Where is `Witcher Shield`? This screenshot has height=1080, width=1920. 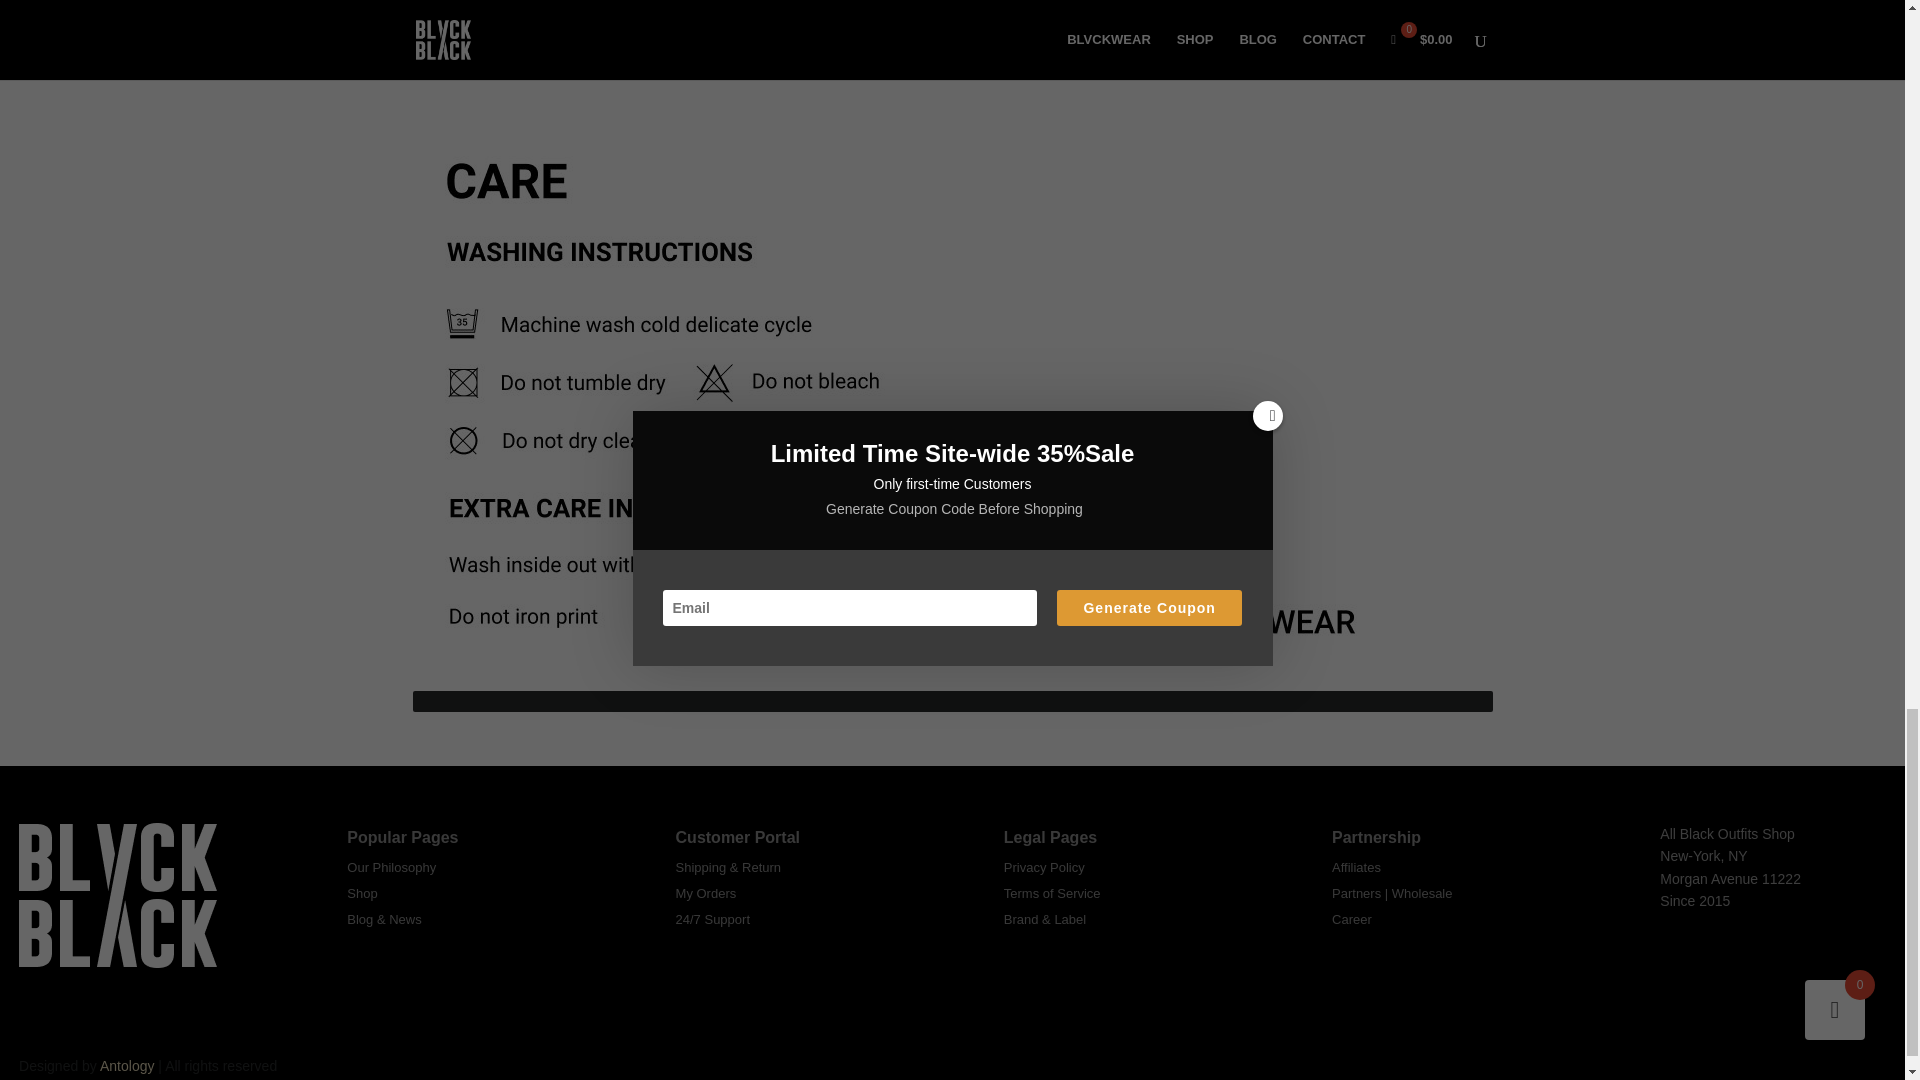
Witcher Shield is located at coordinates (1092, 3).